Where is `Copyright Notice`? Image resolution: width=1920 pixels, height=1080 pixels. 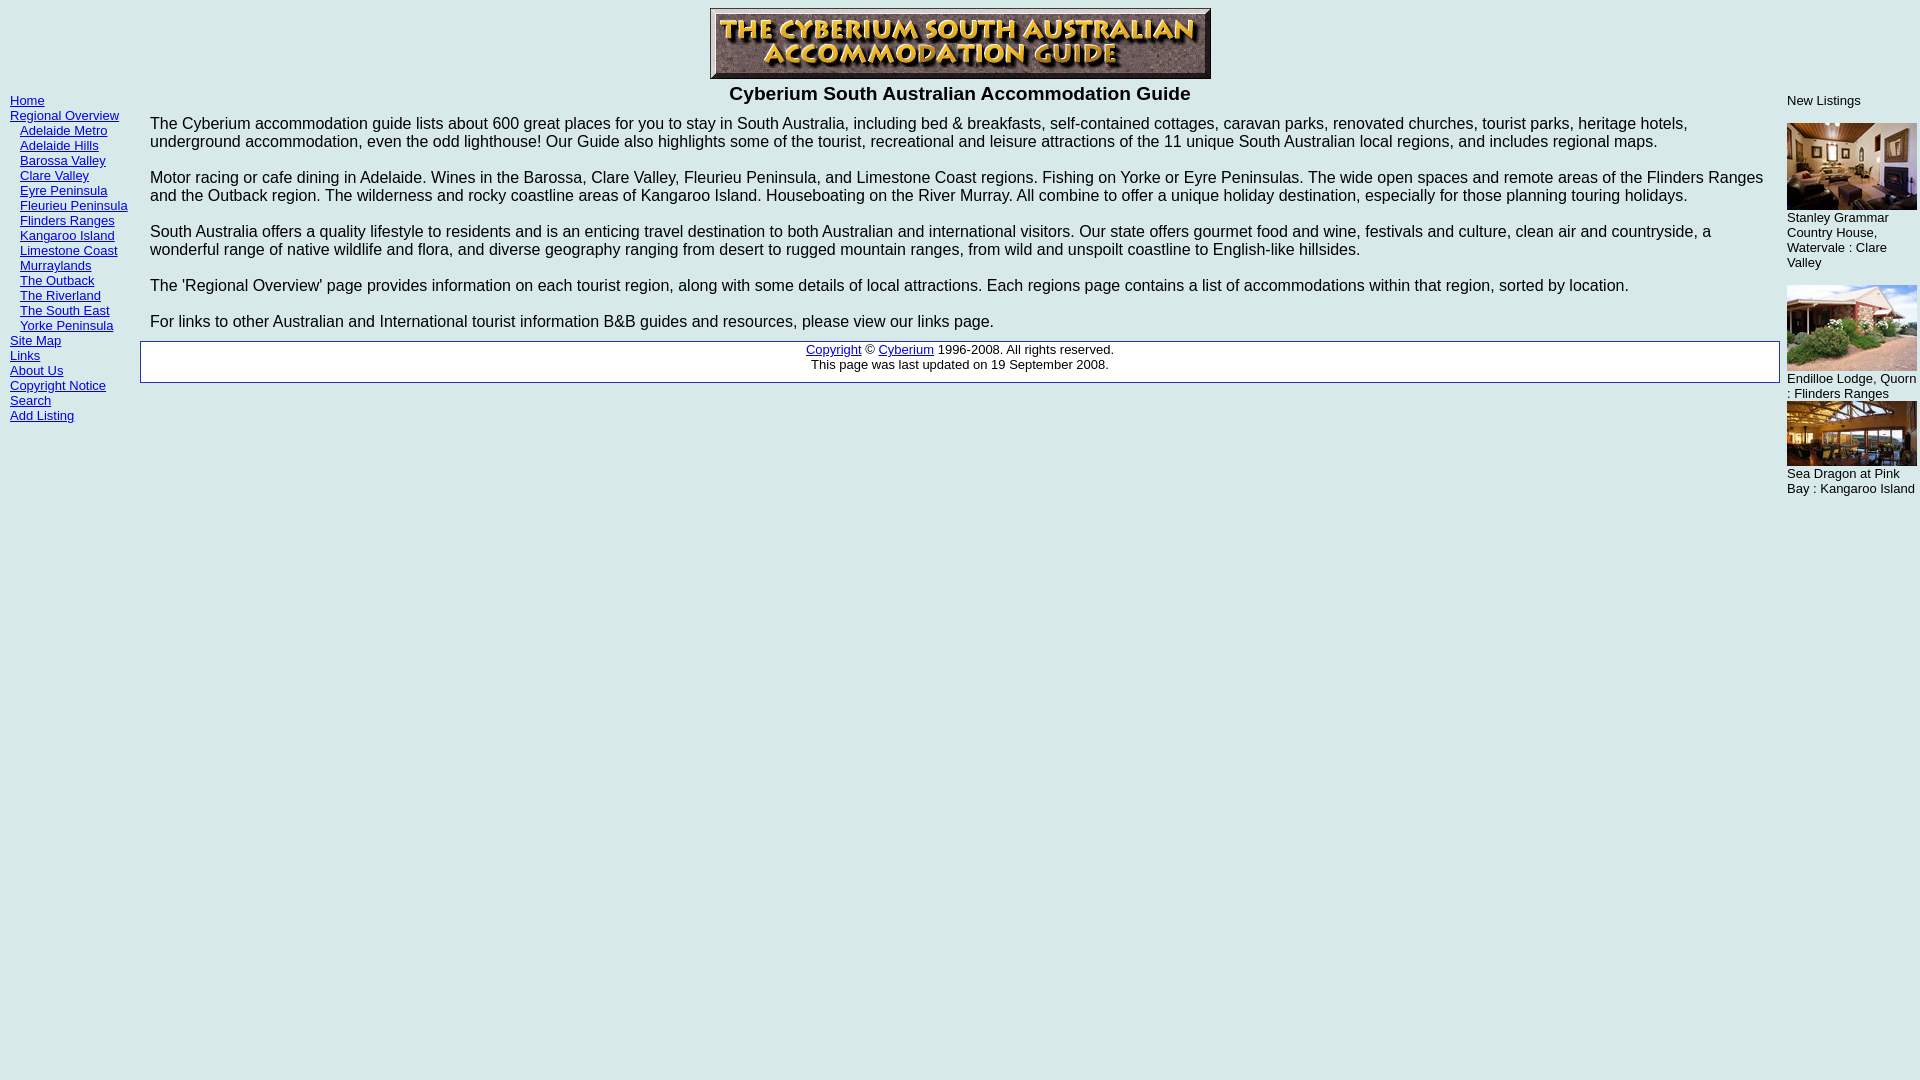
Copyright Notice is located at coordinates (58, 386).